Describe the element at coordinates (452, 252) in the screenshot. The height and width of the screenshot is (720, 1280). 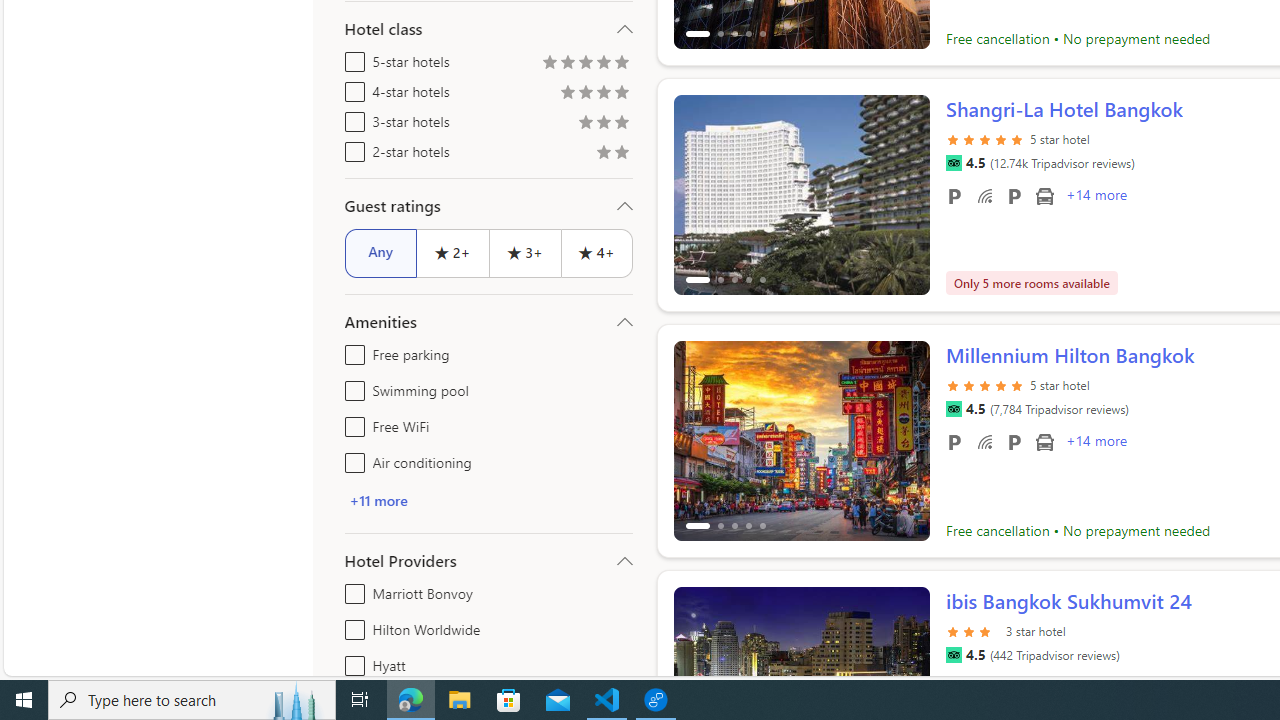
I see `2+` at that location.